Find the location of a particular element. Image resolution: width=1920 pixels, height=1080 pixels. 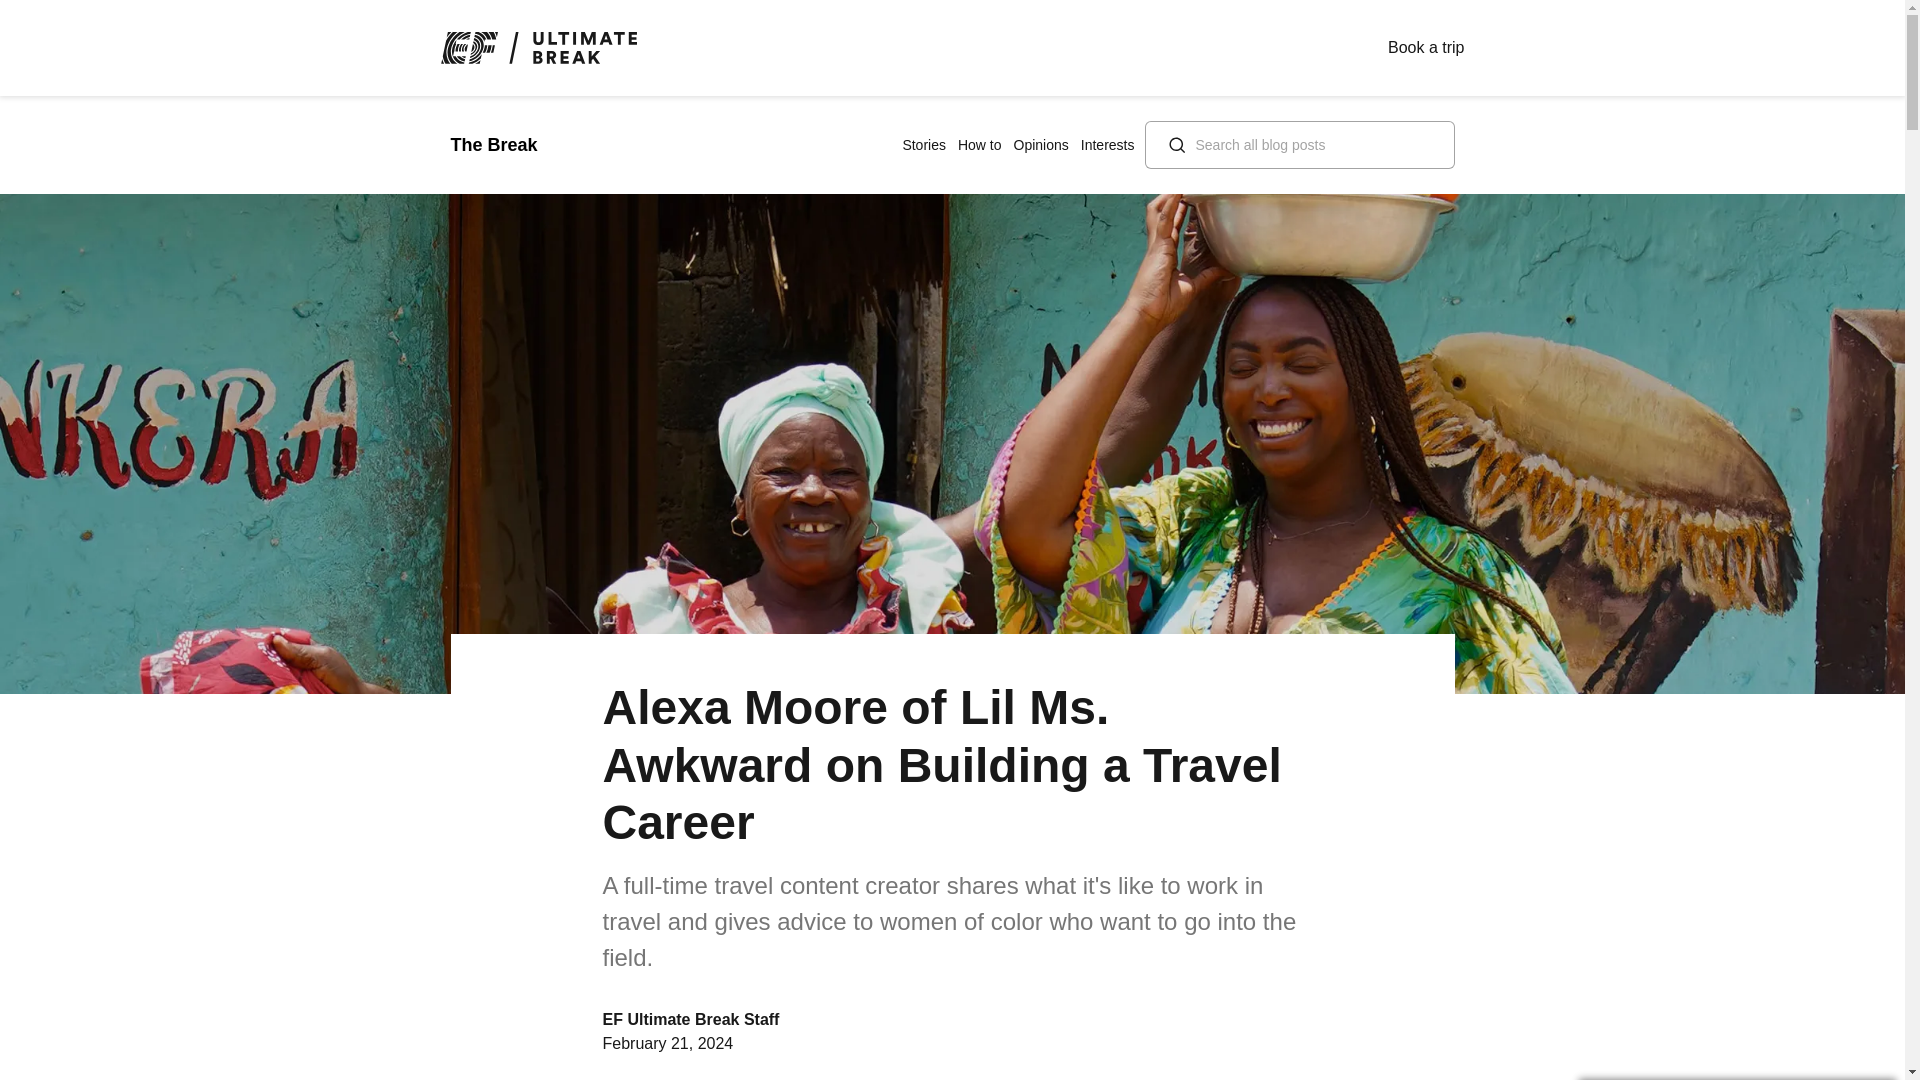

The Break is located at coordinates (493, 146).